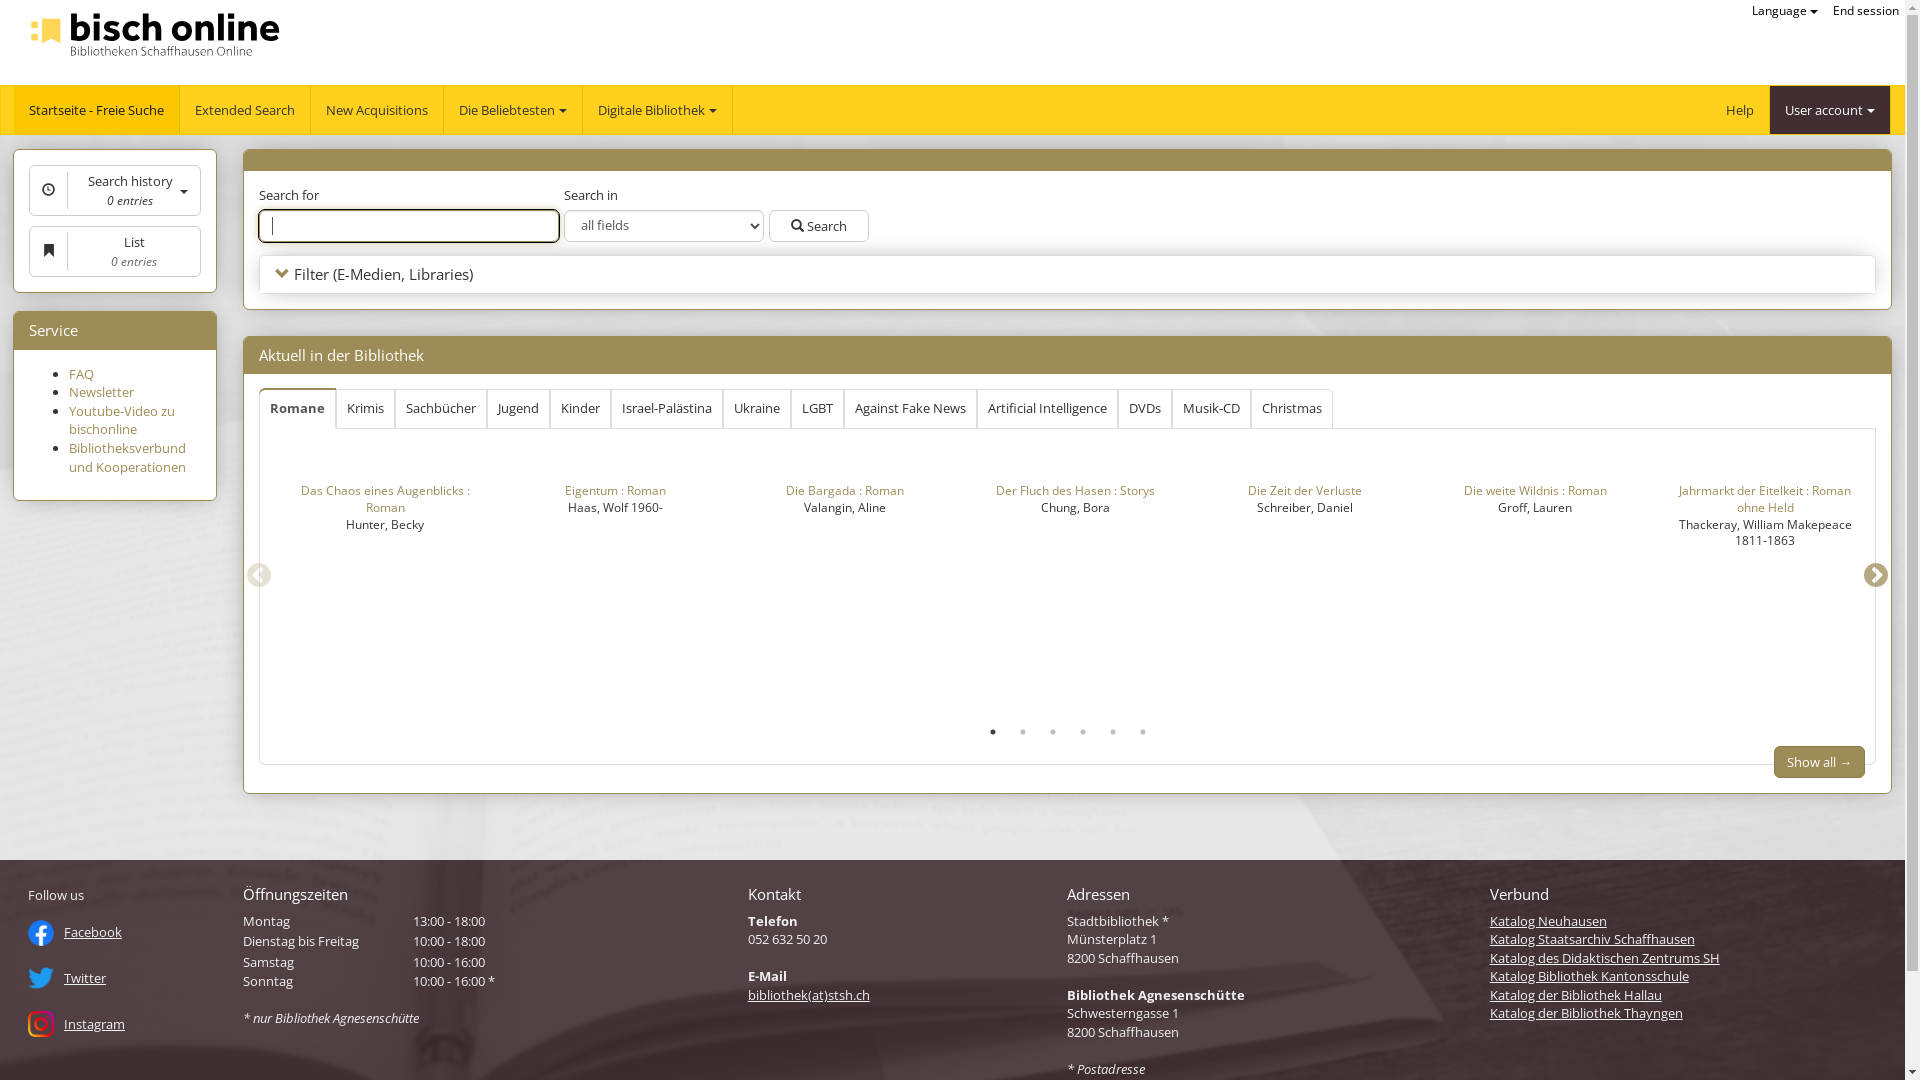 This screenshot has width=1920, height=1080. What do you see at coordinates (1145, 409) in the screenshot?
I see `DVDs` at bounding box center [1145, 409].